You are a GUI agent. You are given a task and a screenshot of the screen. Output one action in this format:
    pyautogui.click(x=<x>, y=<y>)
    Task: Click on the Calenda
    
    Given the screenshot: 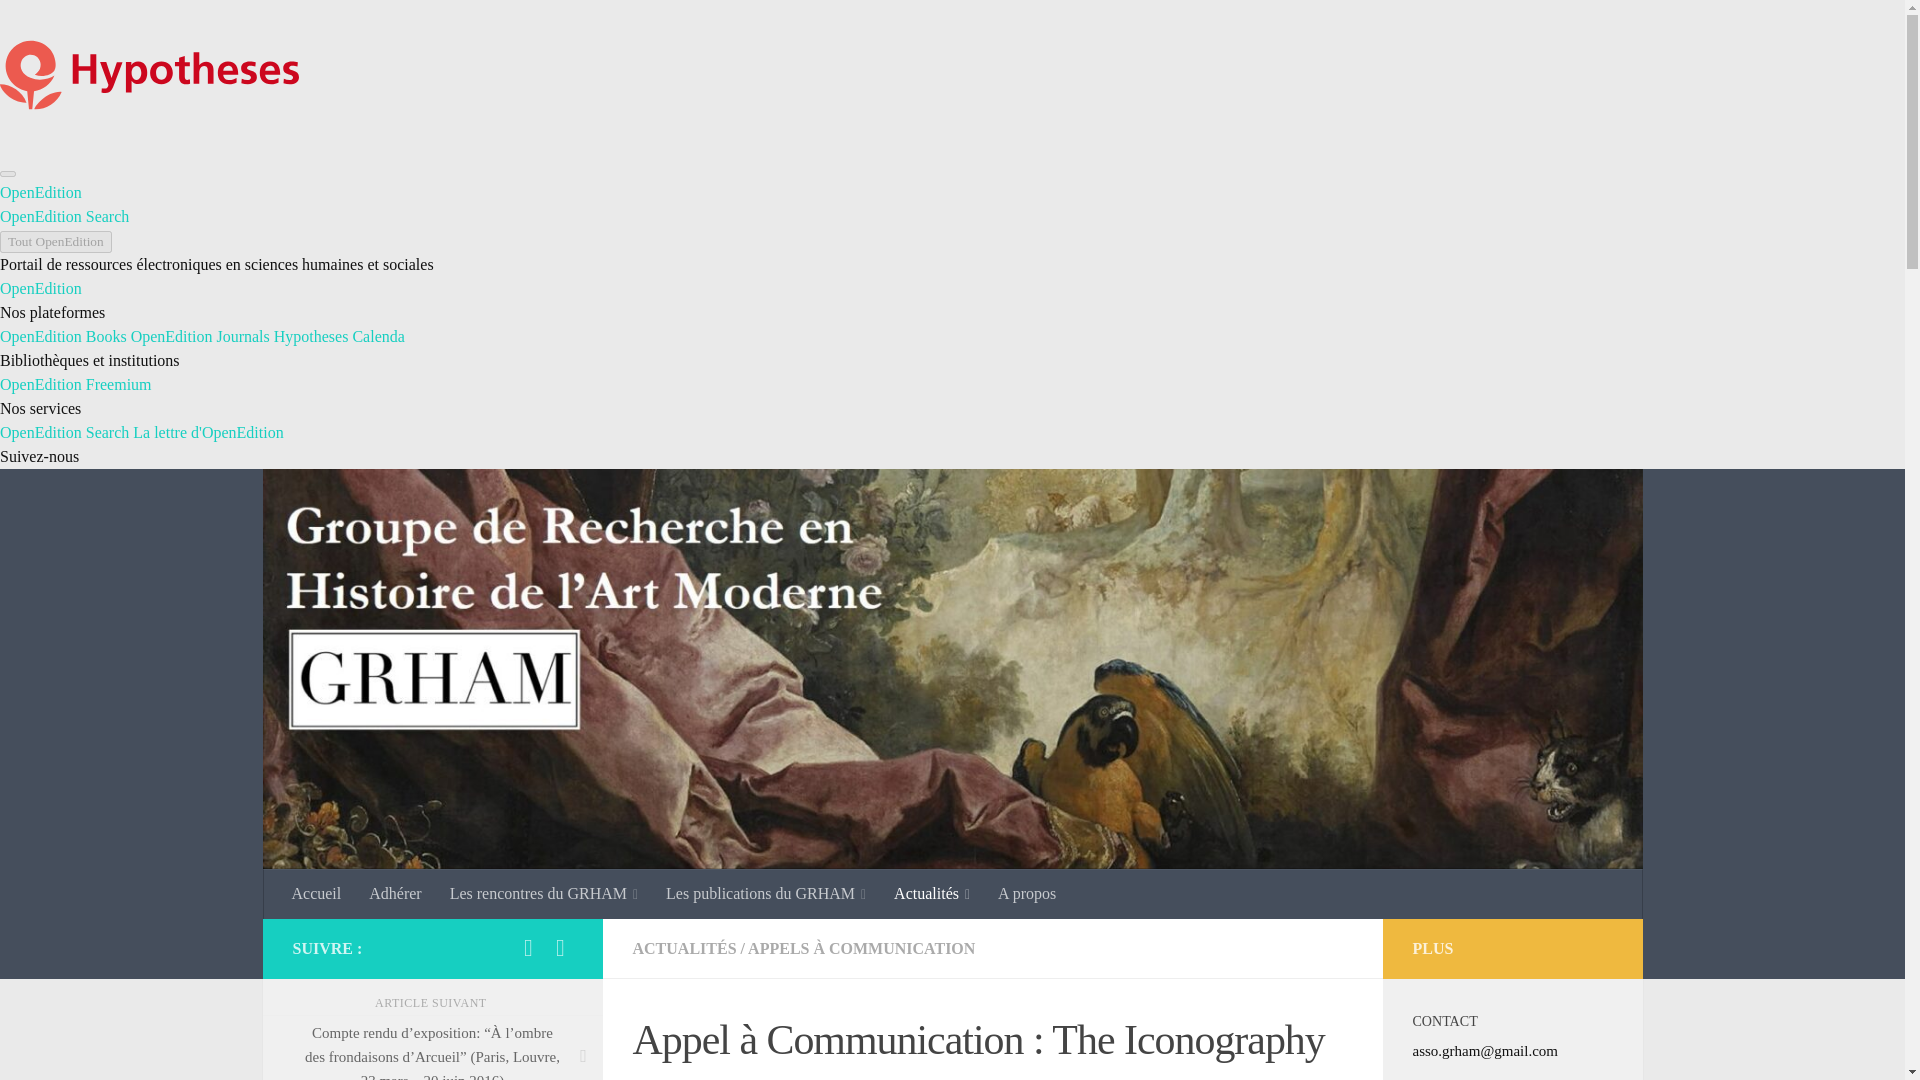 What is the action you would take?
    pyautogui.click(x=377, y=336)
    